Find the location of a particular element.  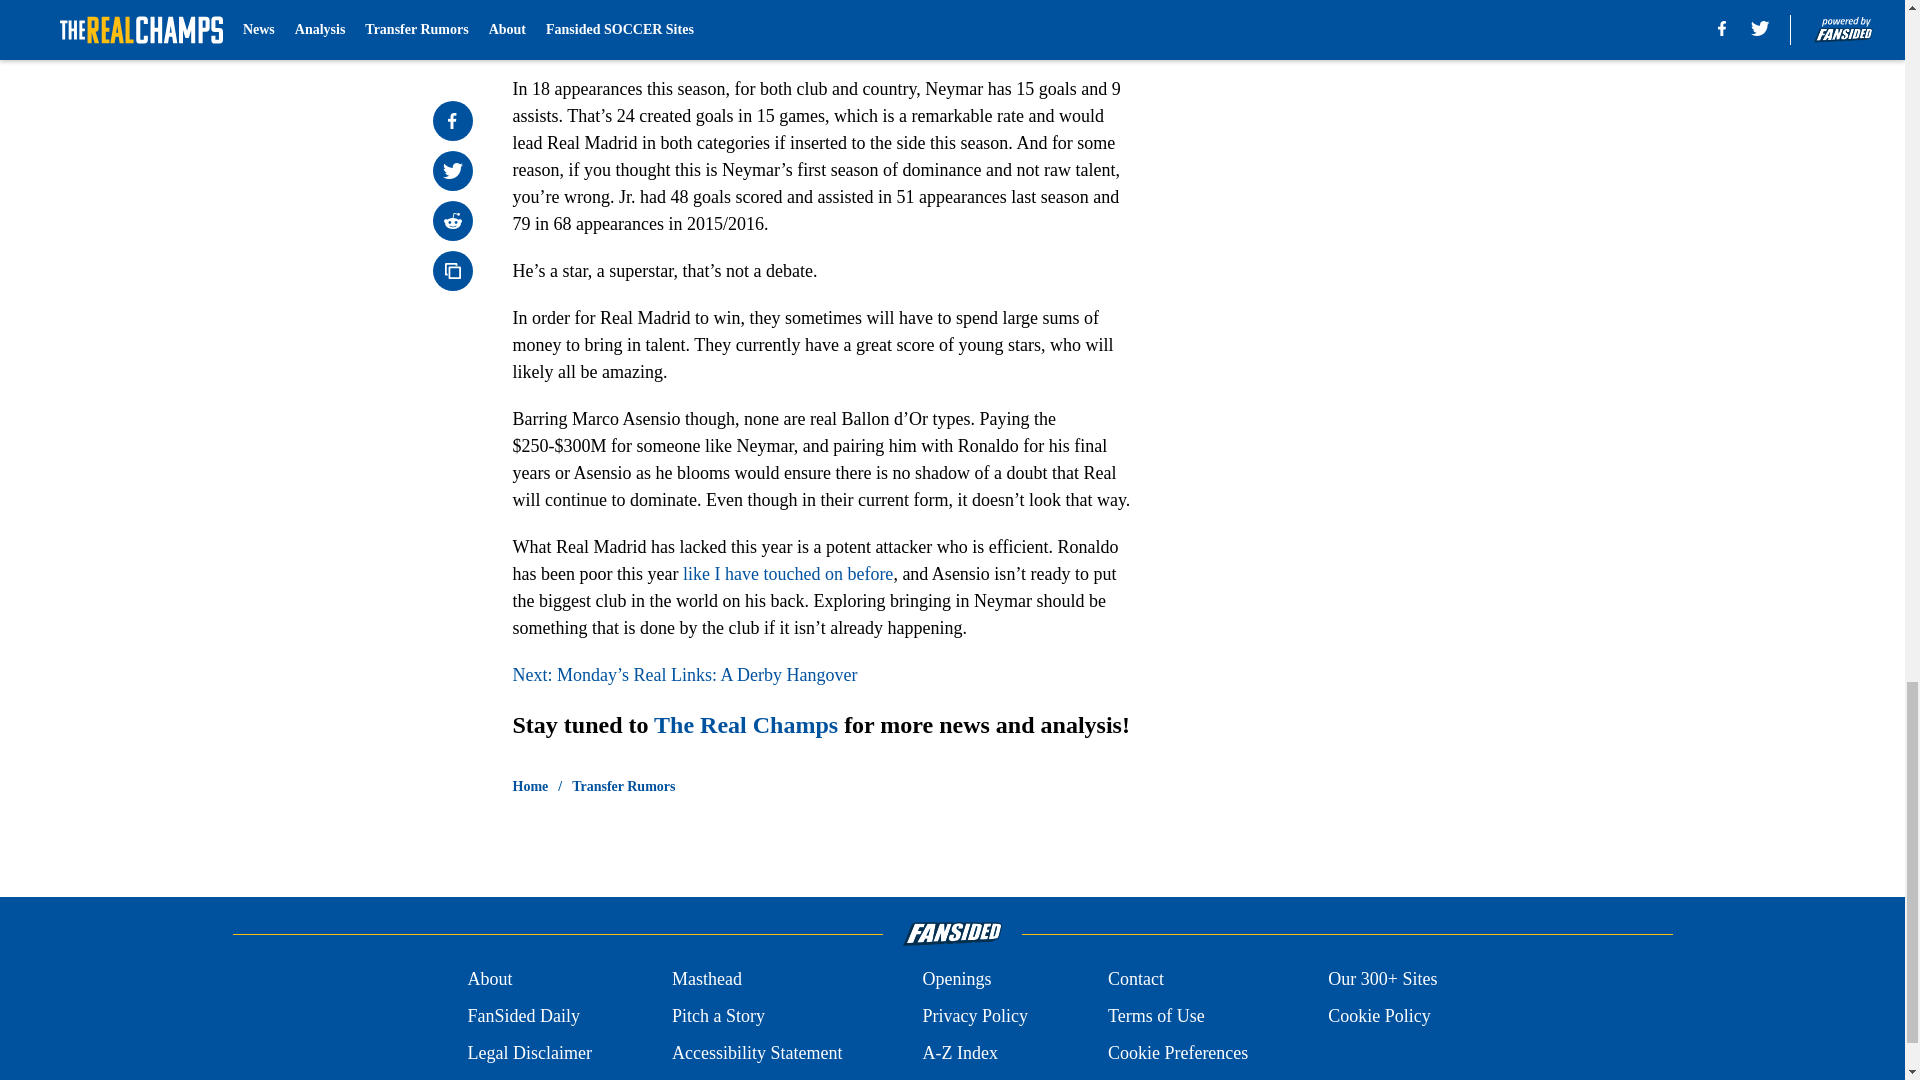

The Real Champs is located at coordinates (746, 724).